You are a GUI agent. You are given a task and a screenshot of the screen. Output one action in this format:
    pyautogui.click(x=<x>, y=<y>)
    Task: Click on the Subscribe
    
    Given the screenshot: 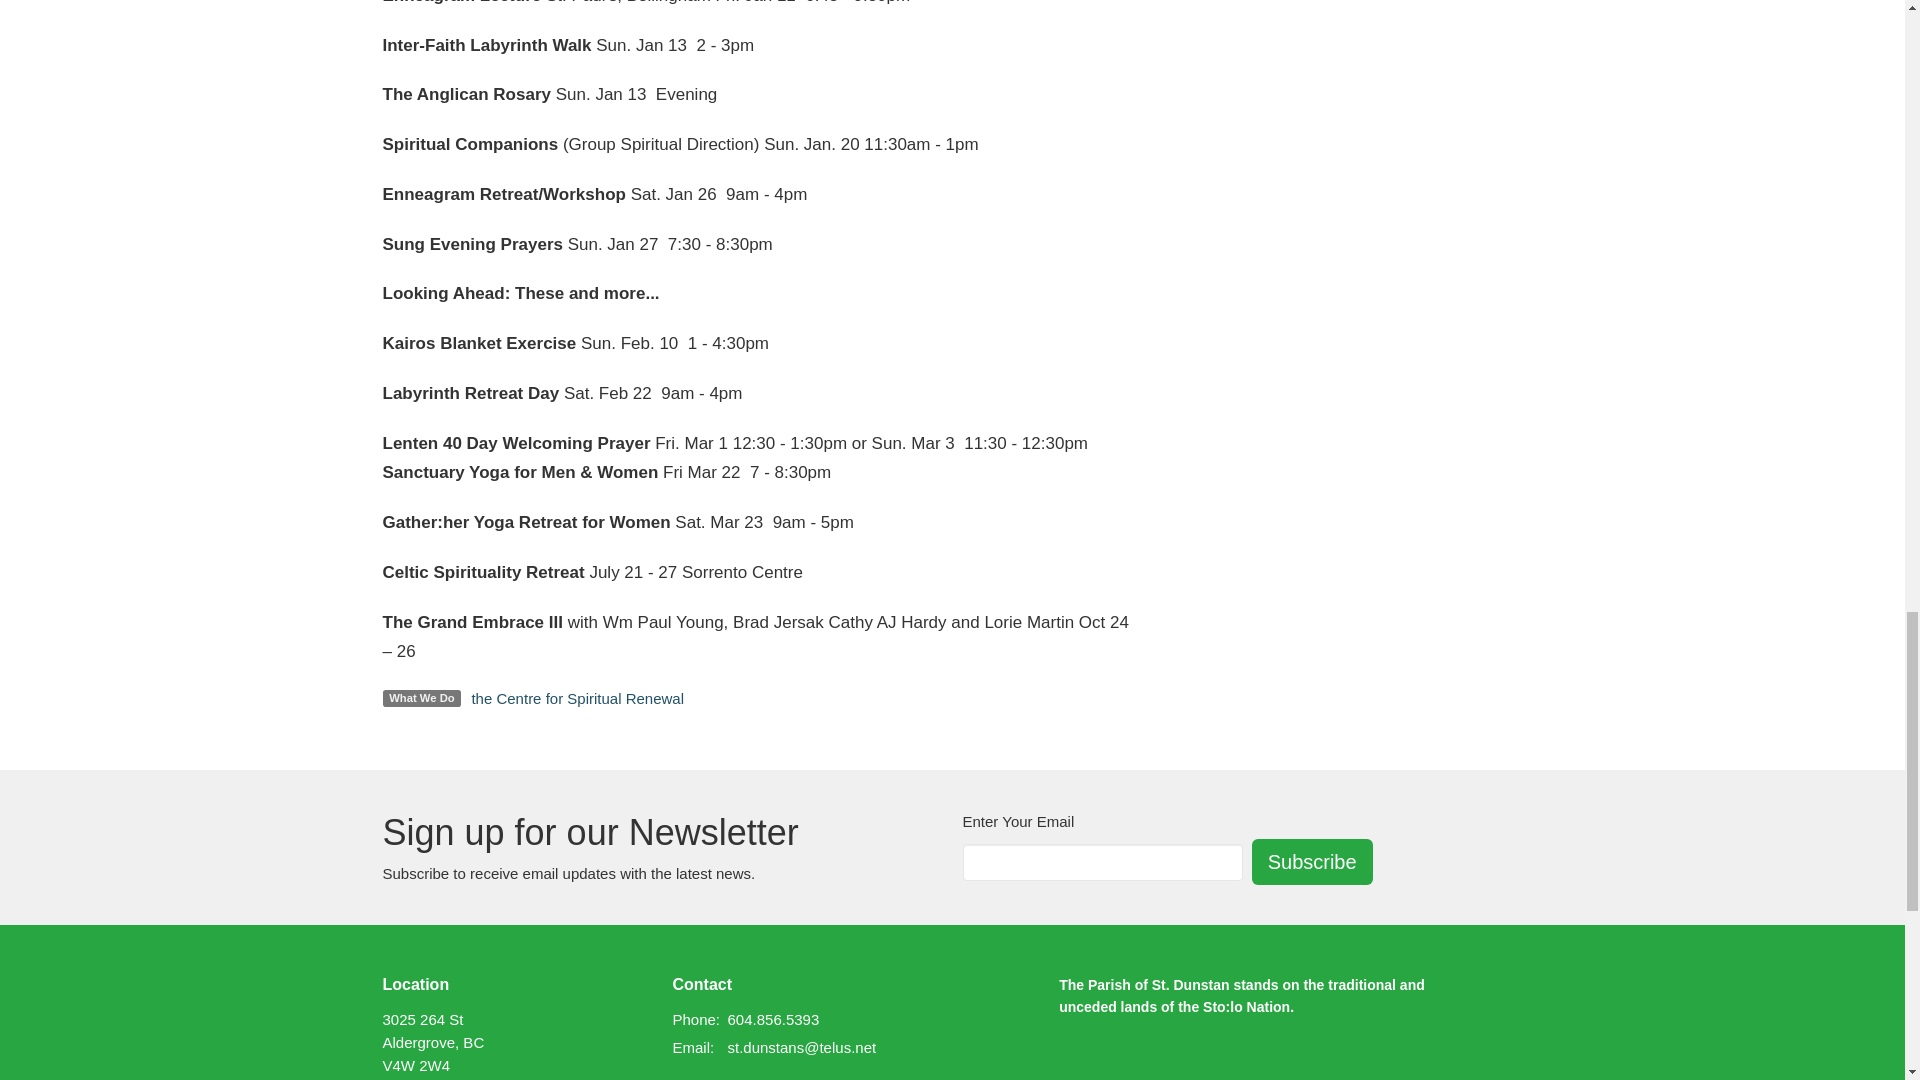 What is the action you would take?
    pyautogui.click(x=1312, y=862)
    